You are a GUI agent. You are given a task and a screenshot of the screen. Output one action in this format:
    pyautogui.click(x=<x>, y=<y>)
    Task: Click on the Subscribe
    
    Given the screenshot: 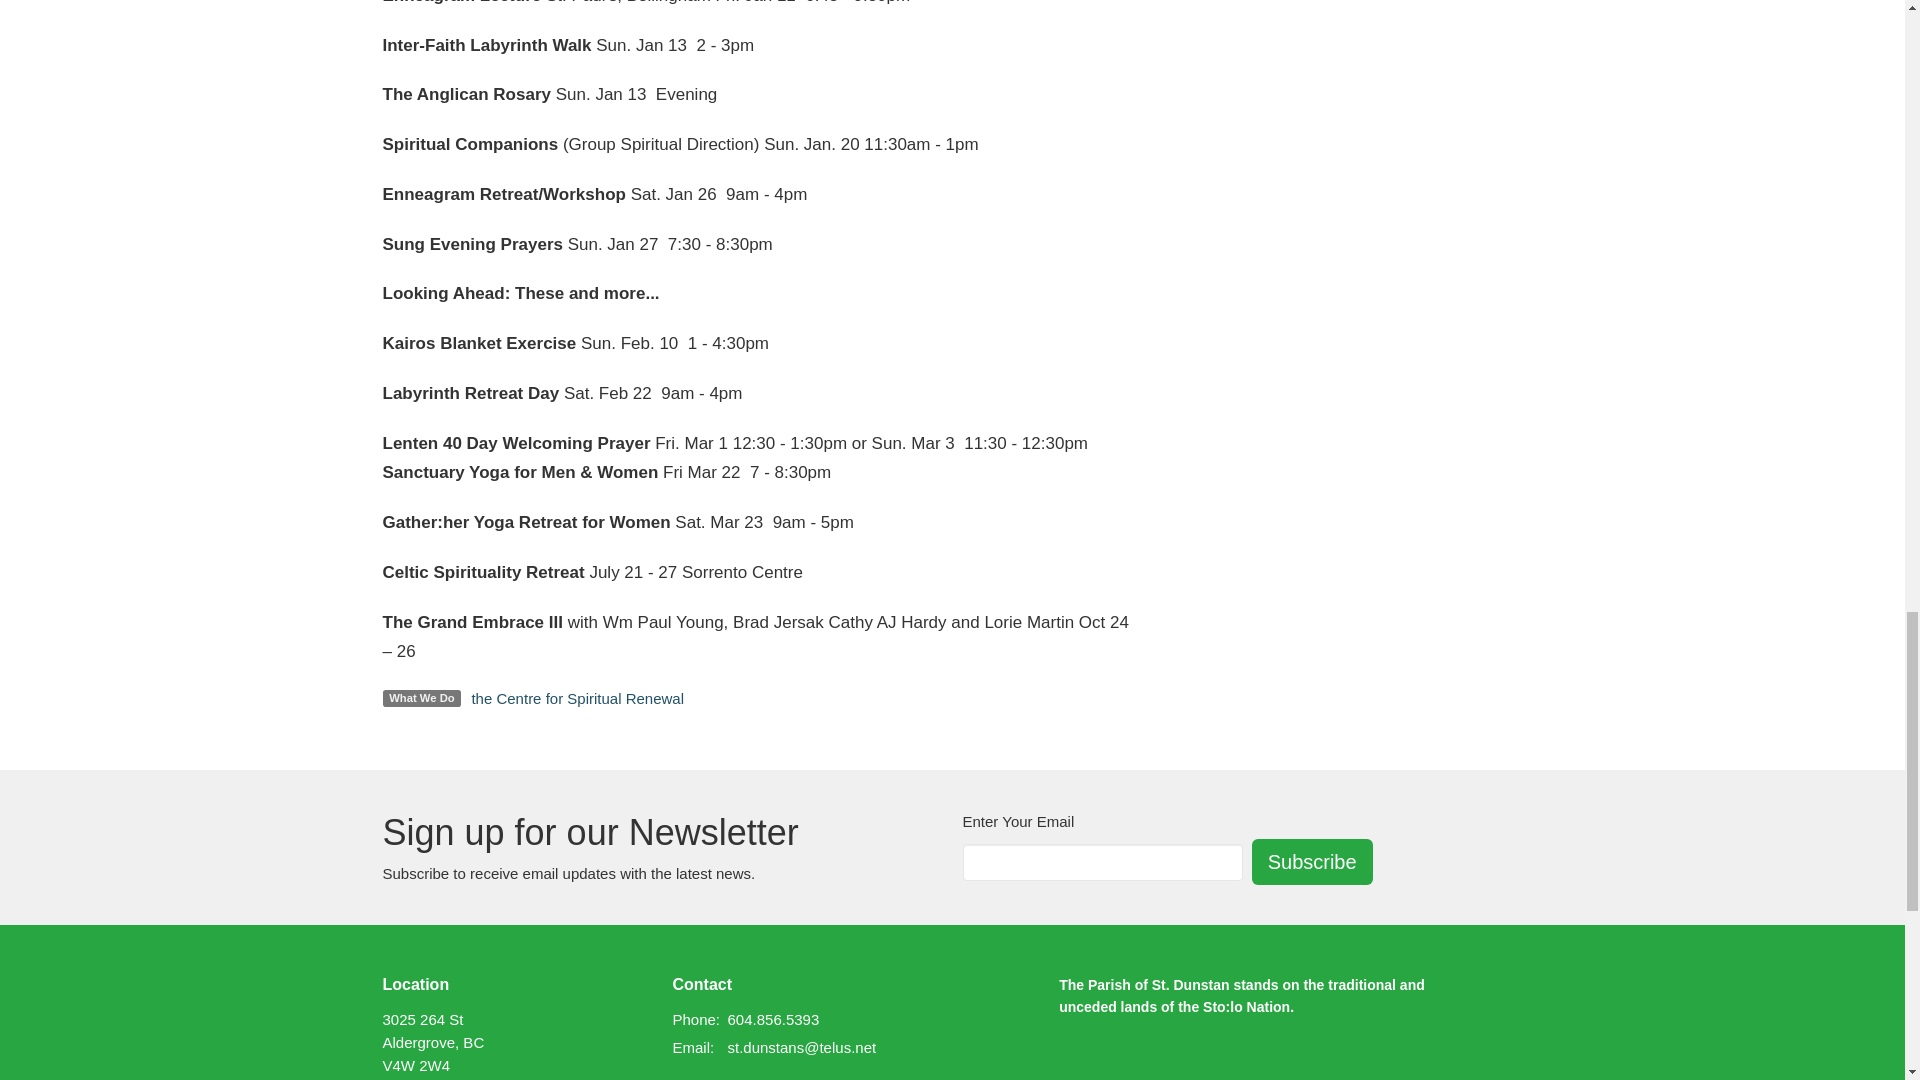 What is the action you would take?
    pyautogui.click(x=1312, y=862)
    